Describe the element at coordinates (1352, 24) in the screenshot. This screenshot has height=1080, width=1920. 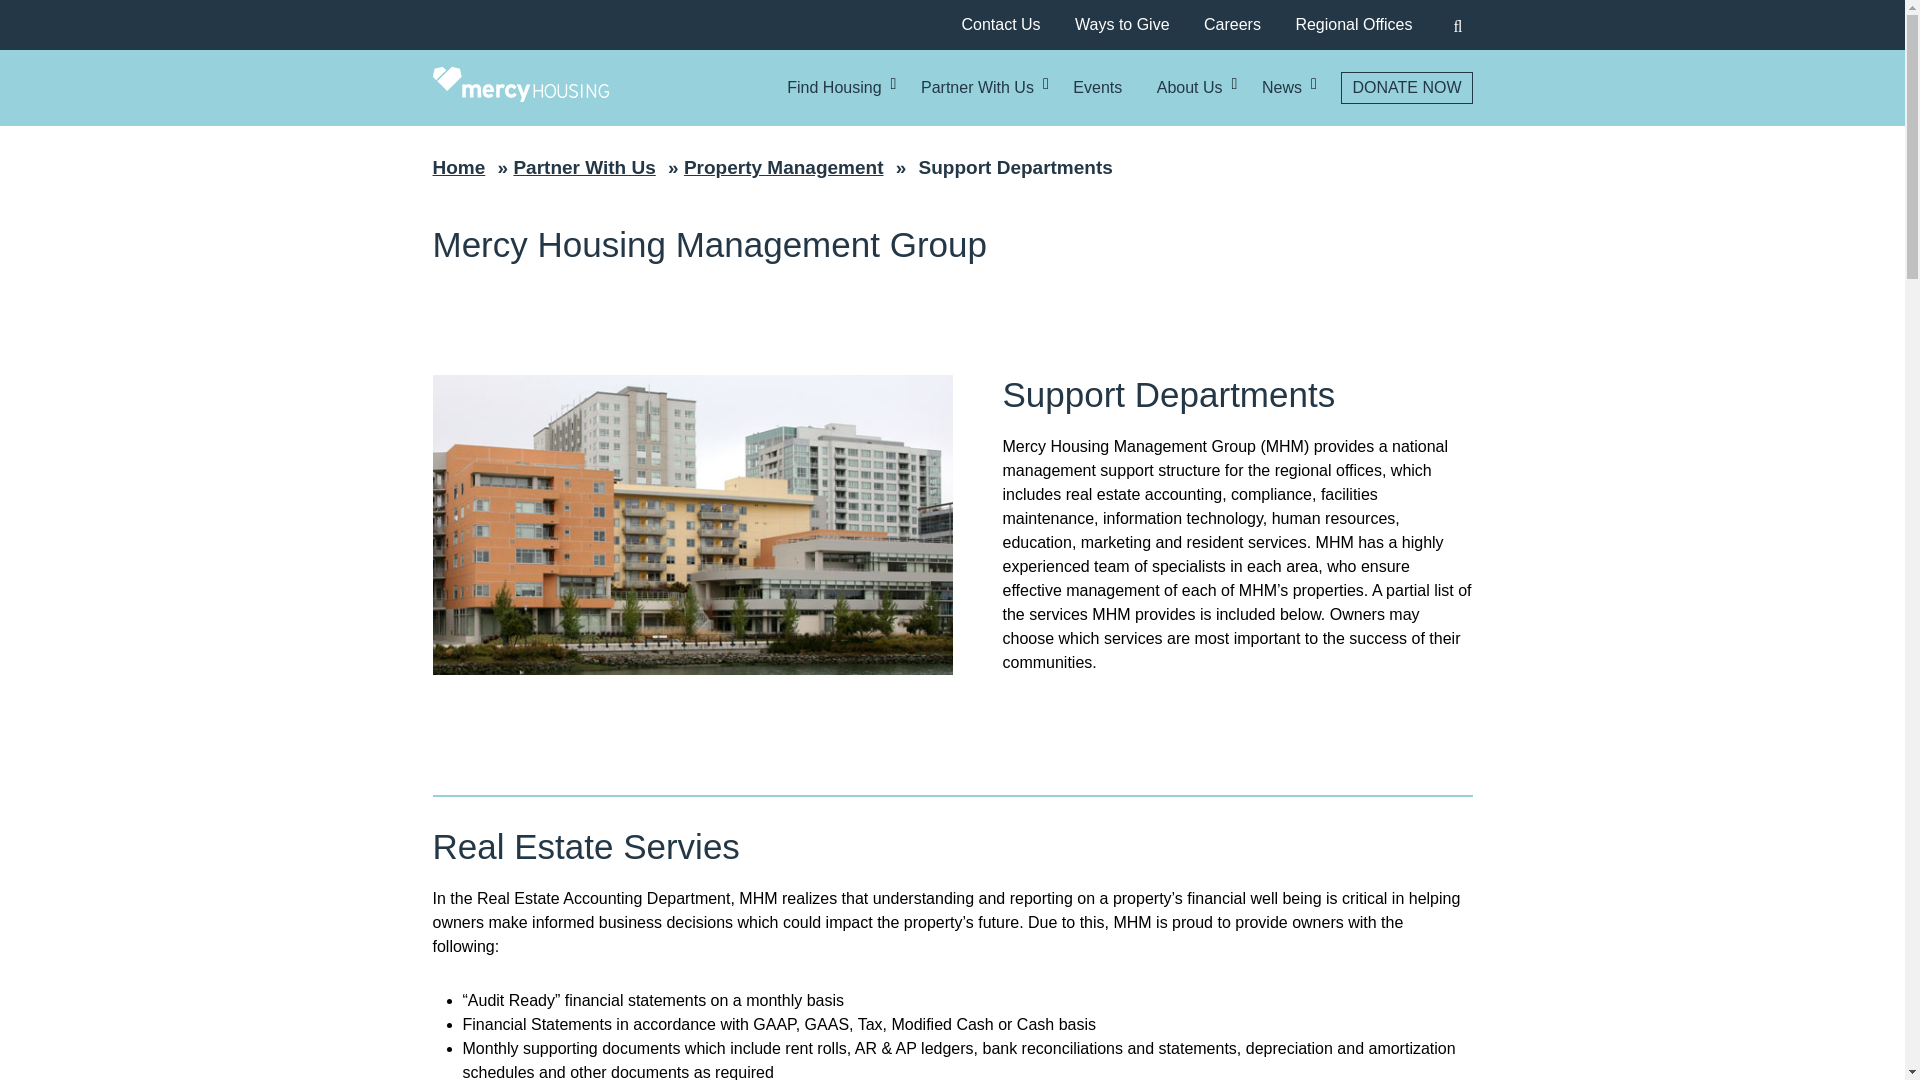
I see `Regional Offices` at that location.